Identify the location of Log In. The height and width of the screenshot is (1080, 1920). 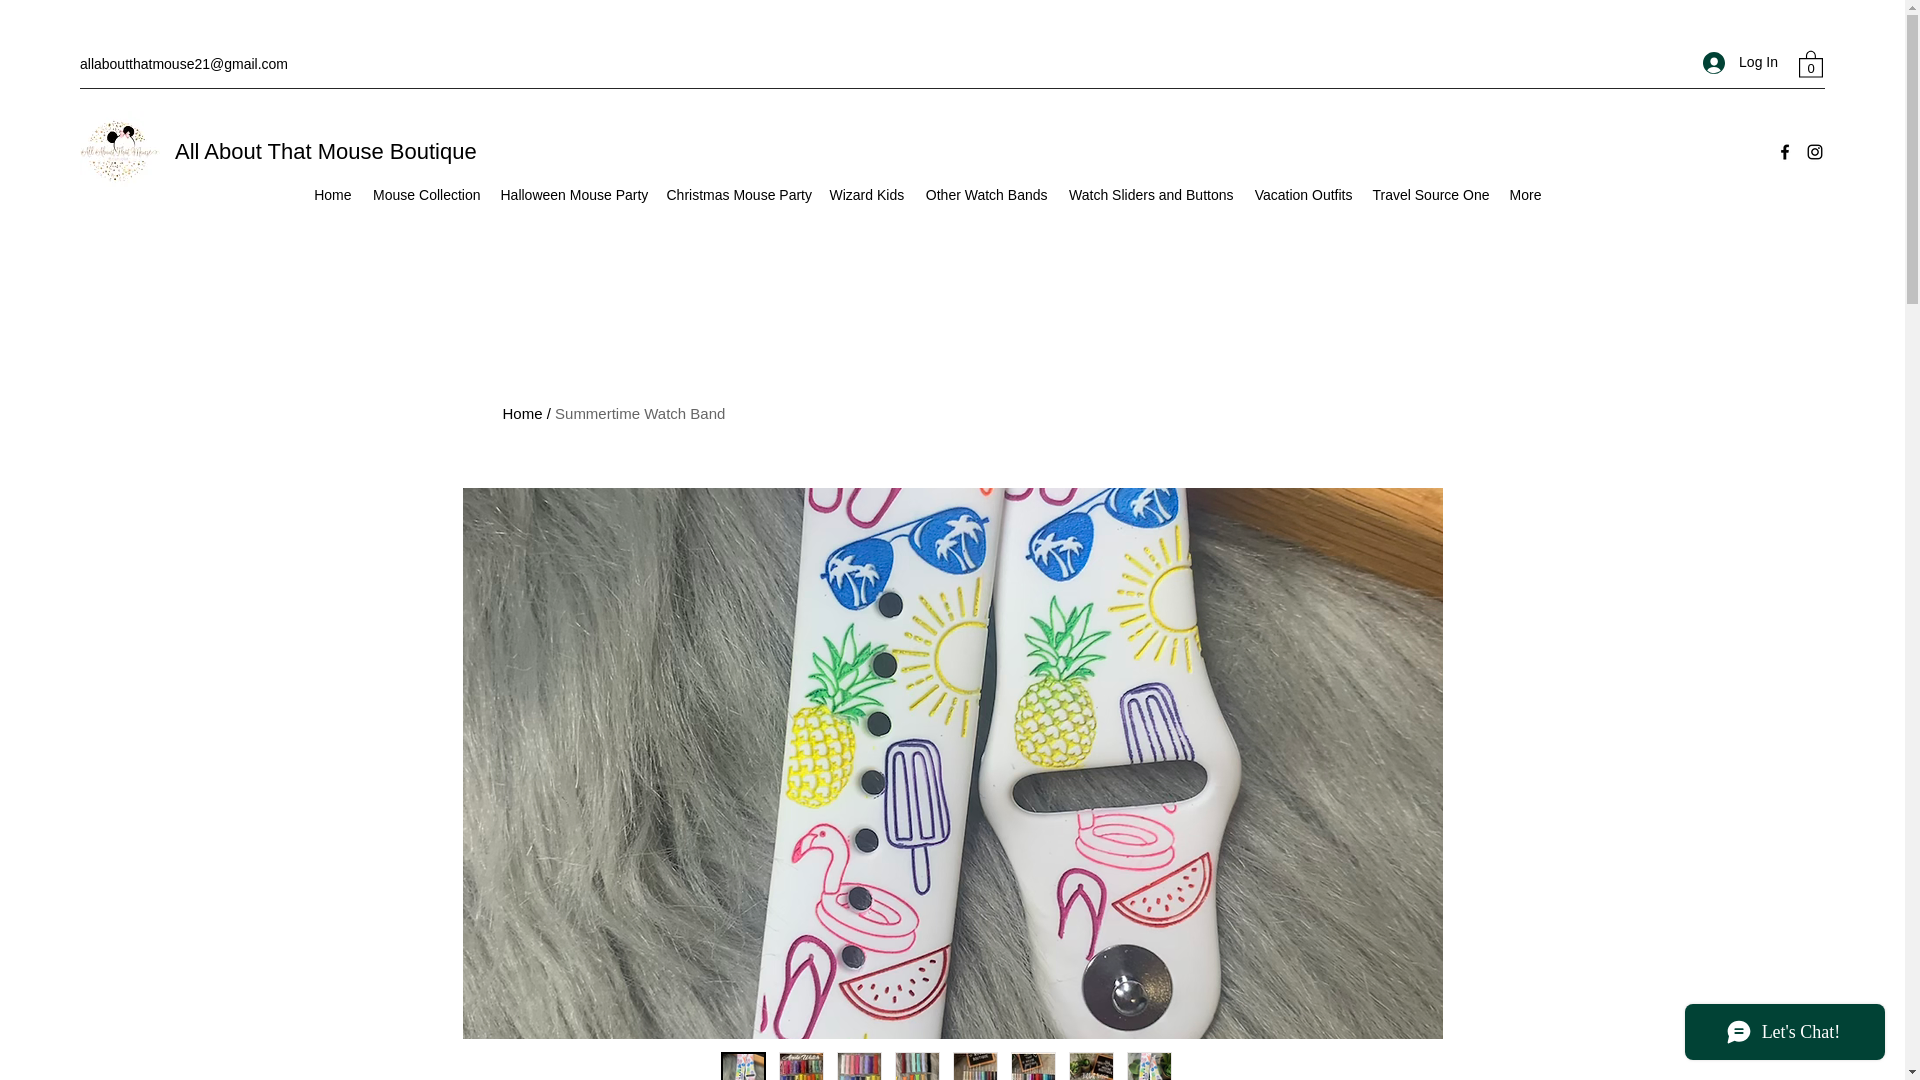
(1740, 62).